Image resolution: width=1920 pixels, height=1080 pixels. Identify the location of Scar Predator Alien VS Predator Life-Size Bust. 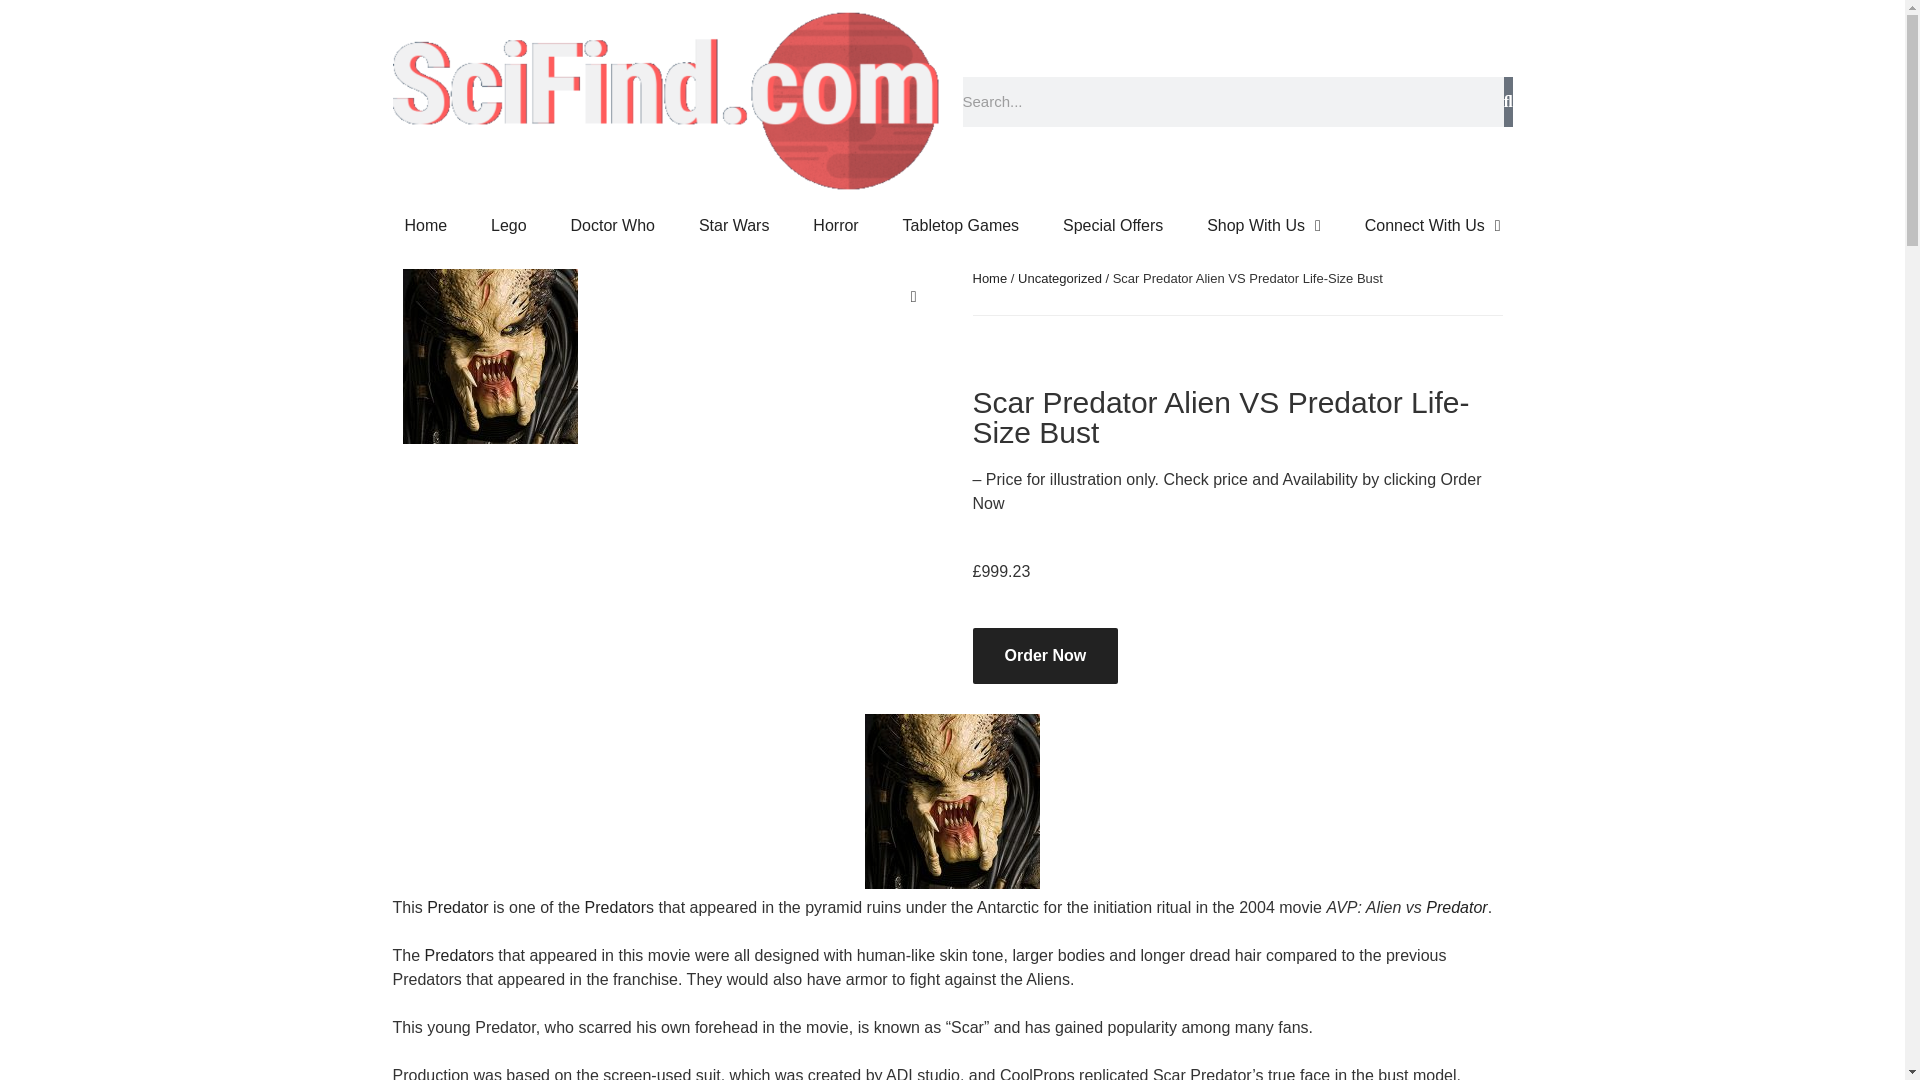
(952, 800).